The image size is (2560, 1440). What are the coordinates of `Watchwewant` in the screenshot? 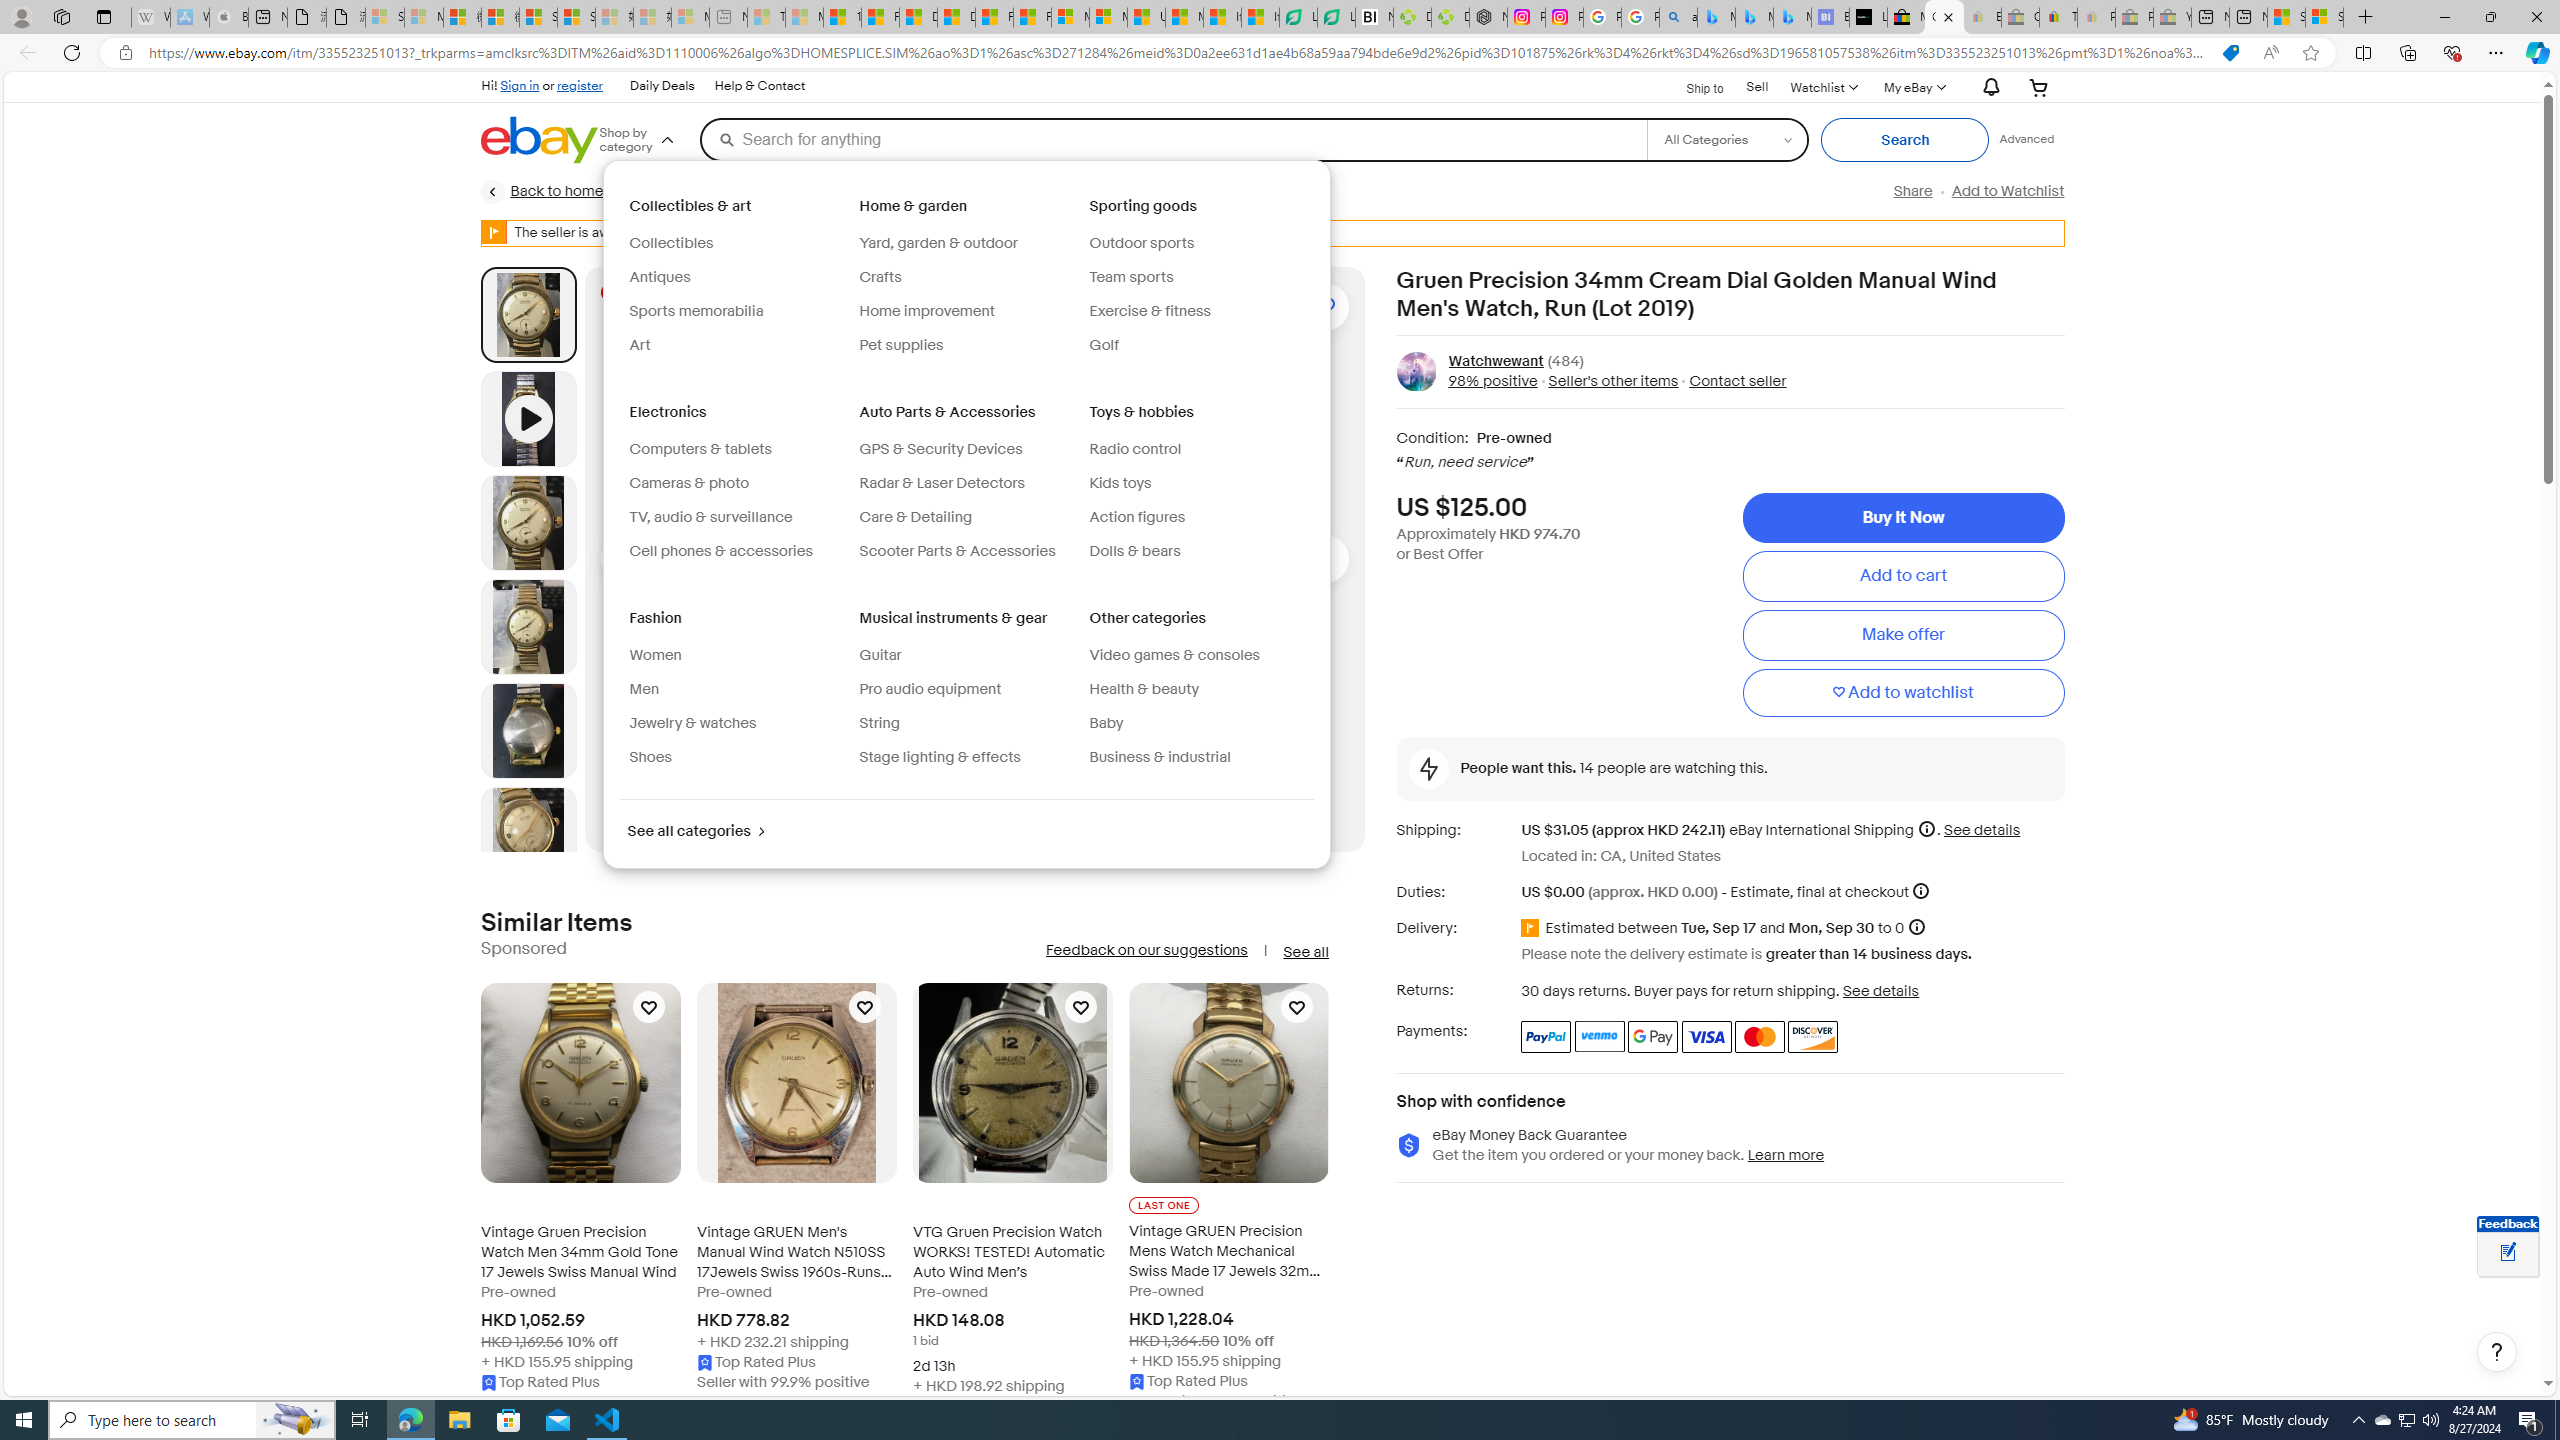 It's located at (1496, 361).